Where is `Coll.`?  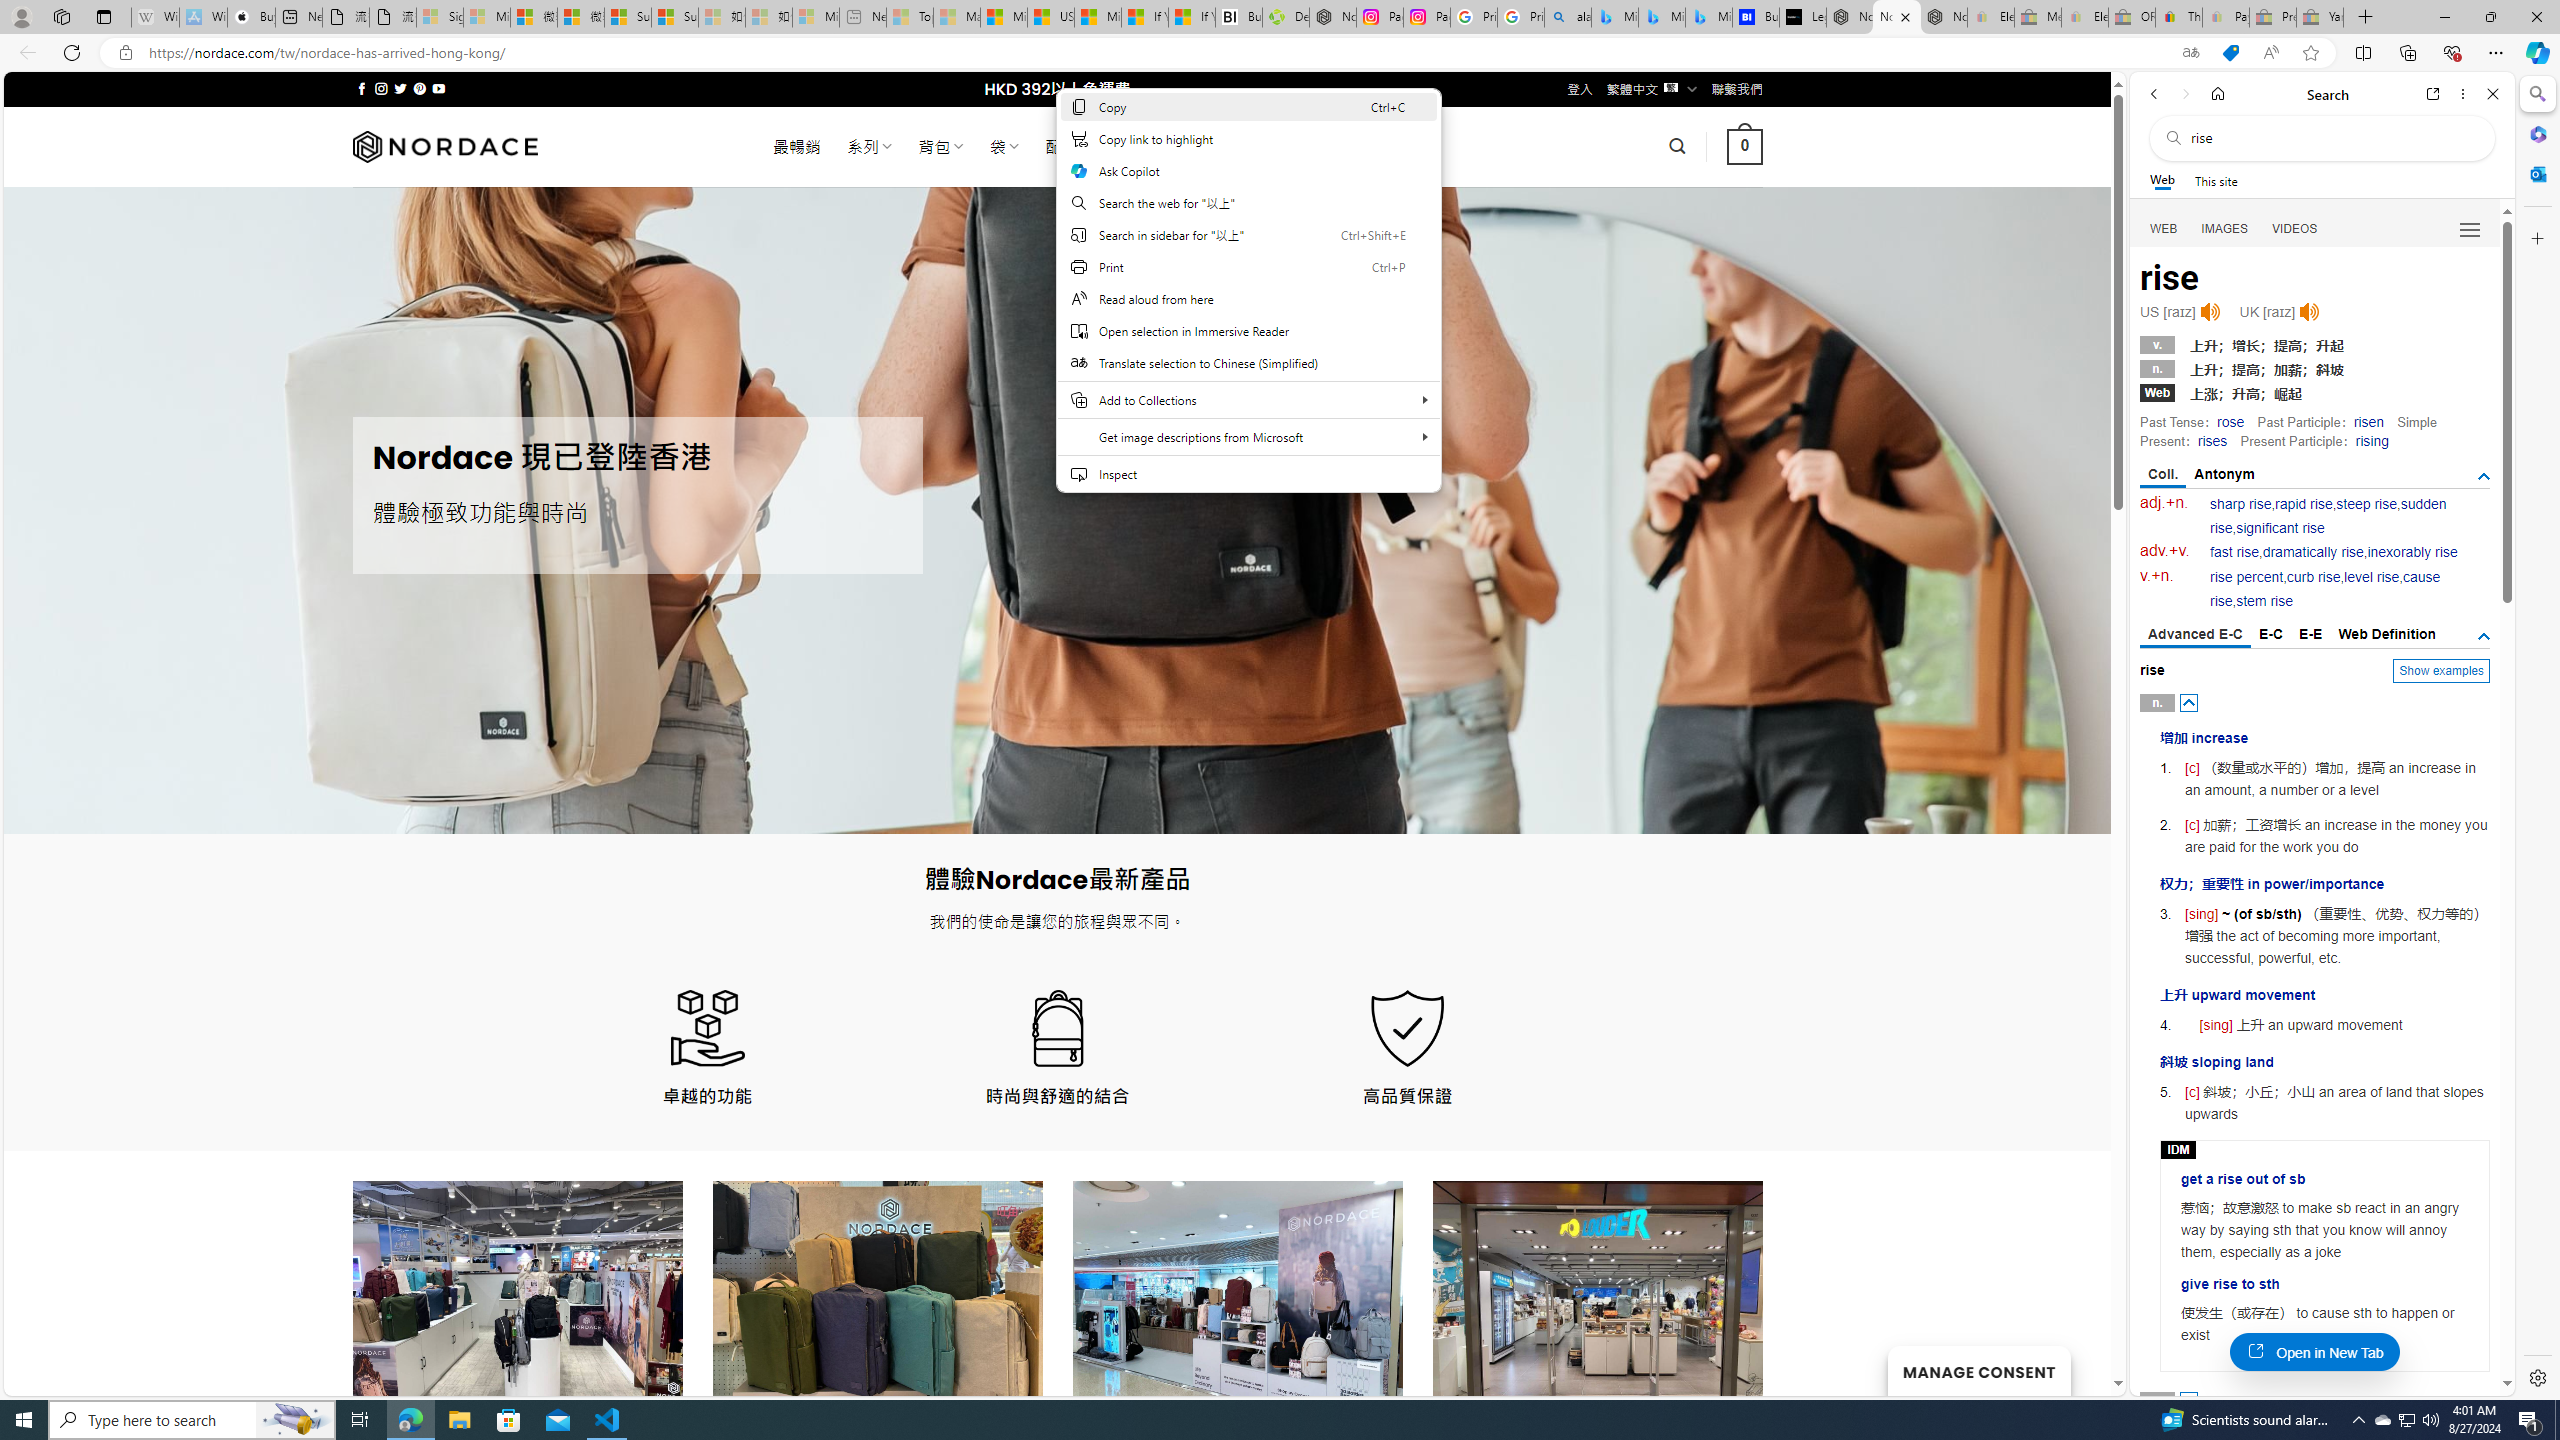 Coll. is located at coordinates (2163, 476).